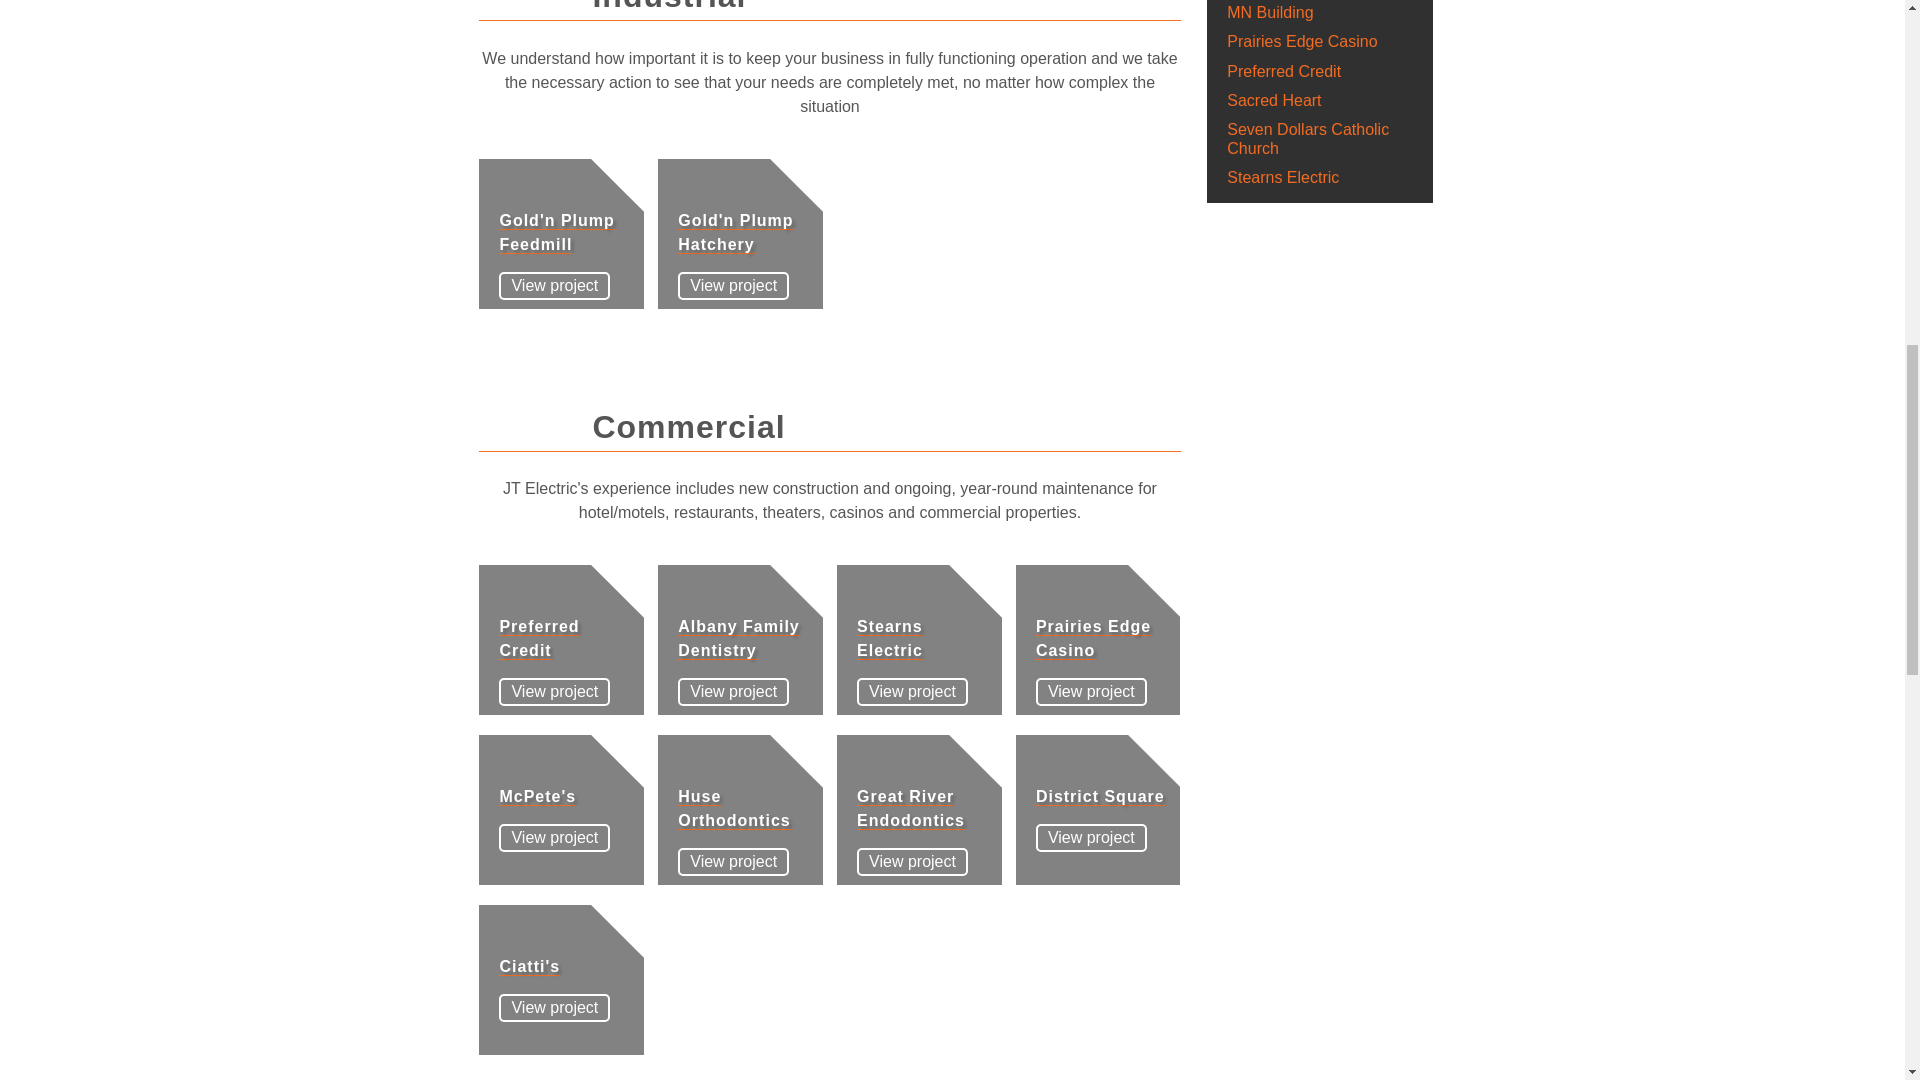 This screenshot has height=1080, width=1920. Describe the element at coordinates (912, 692) in the screenshot. I see `View project` at that location.